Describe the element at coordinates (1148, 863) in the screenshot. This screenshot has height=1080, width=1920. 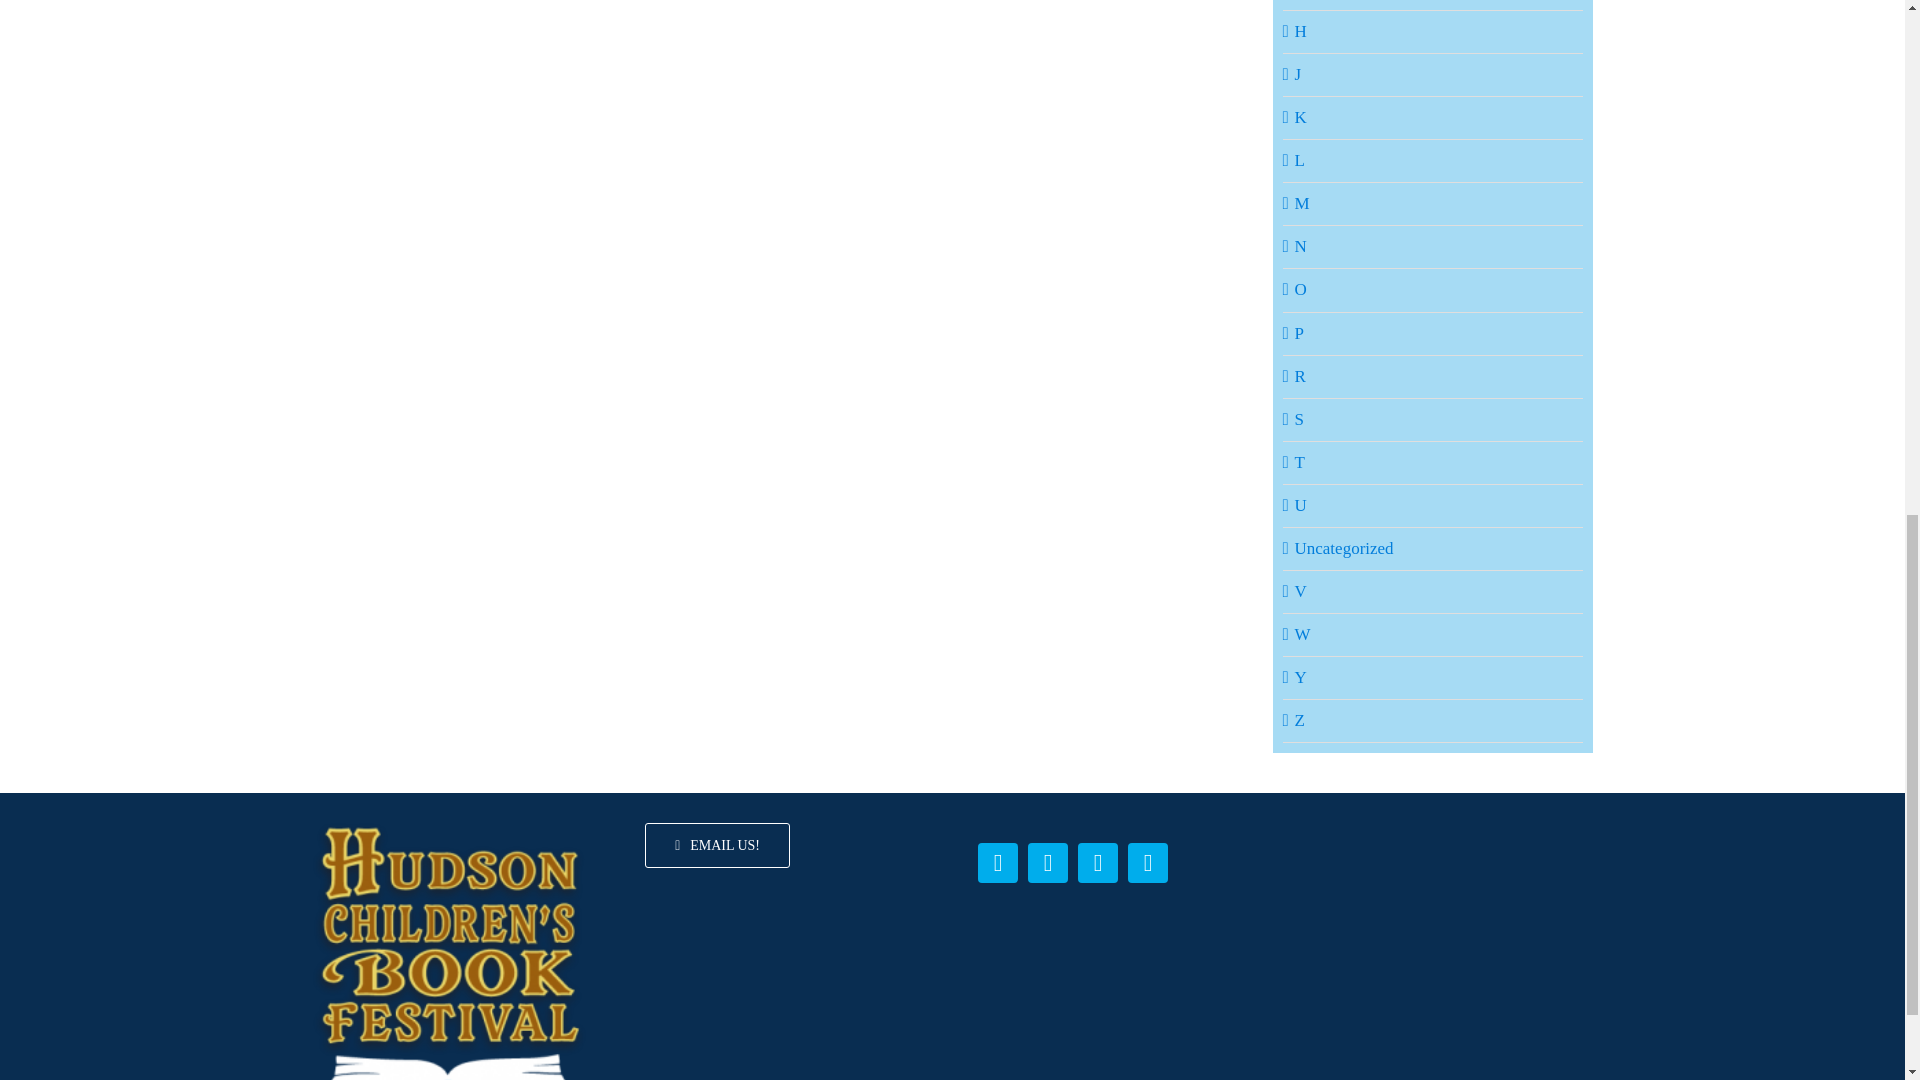
I see `Email` at that location.